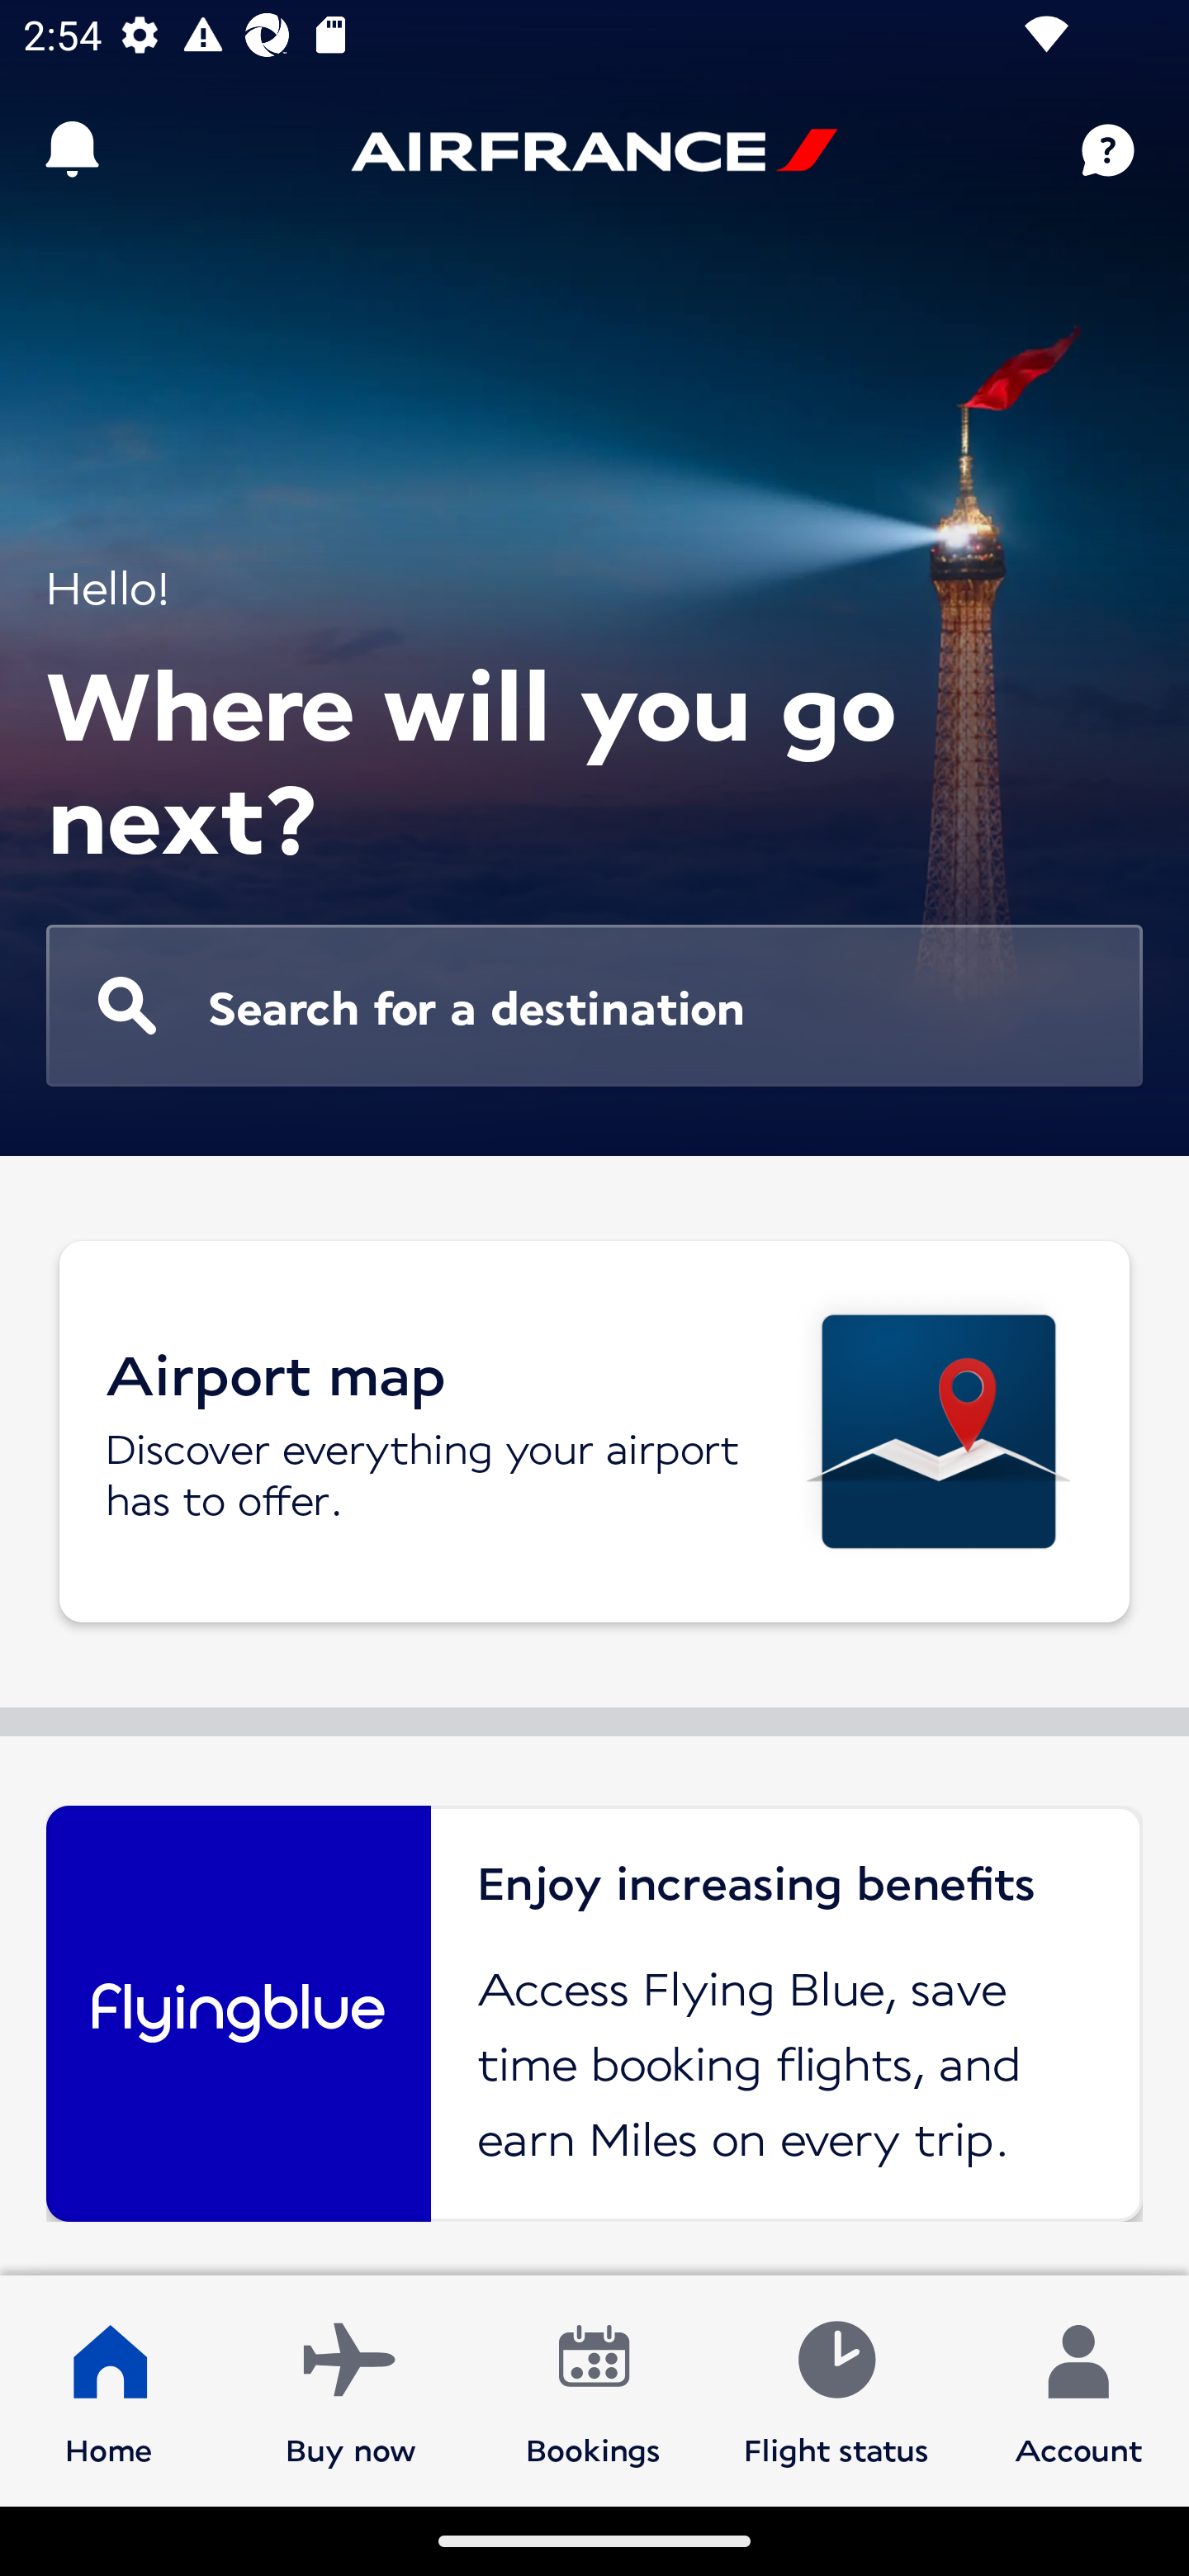 This screenshot has width=1189, height=2576. What do you see at coordinates (1078, 2389) in the screenshot?
I see `Account` at bounding box center [1078, 2389].